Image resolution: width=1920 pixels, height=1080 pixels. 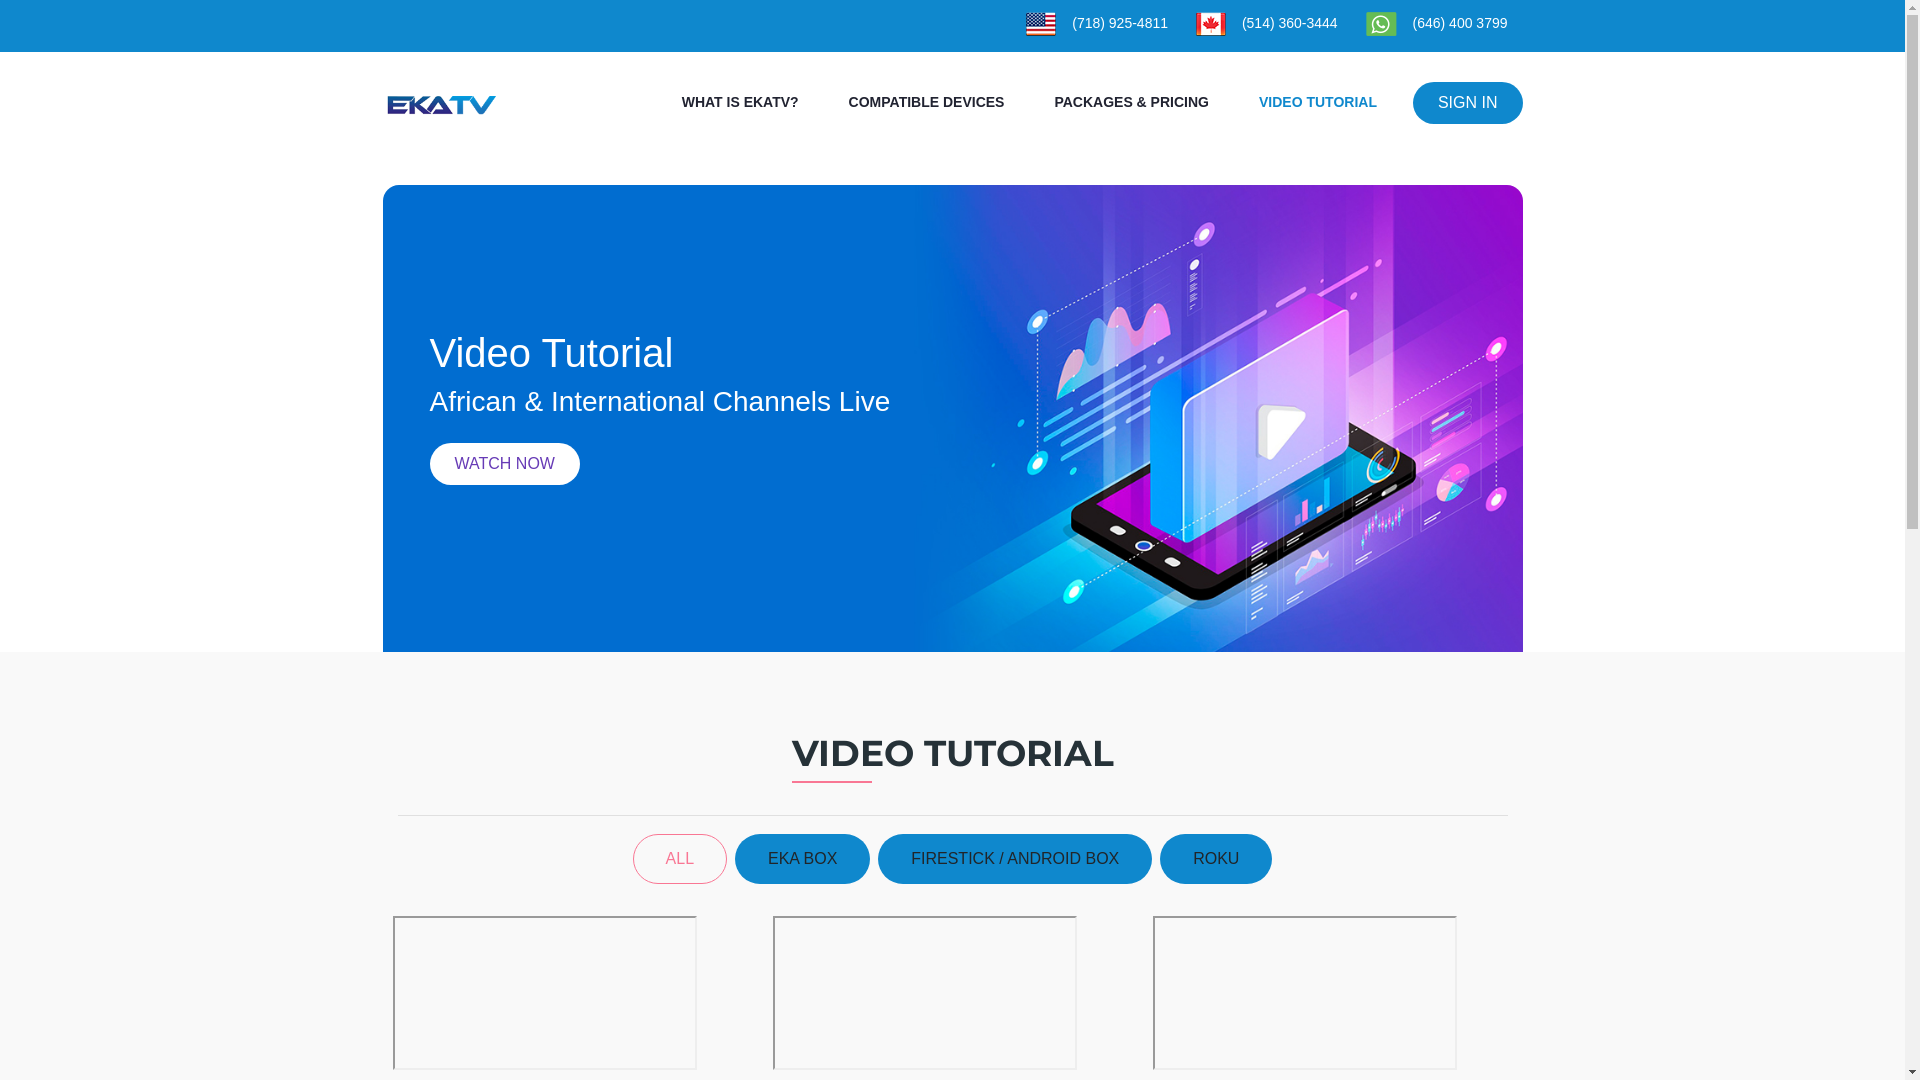 I want to click on WHAT IS EKATV?, so click(x=740, y=102).